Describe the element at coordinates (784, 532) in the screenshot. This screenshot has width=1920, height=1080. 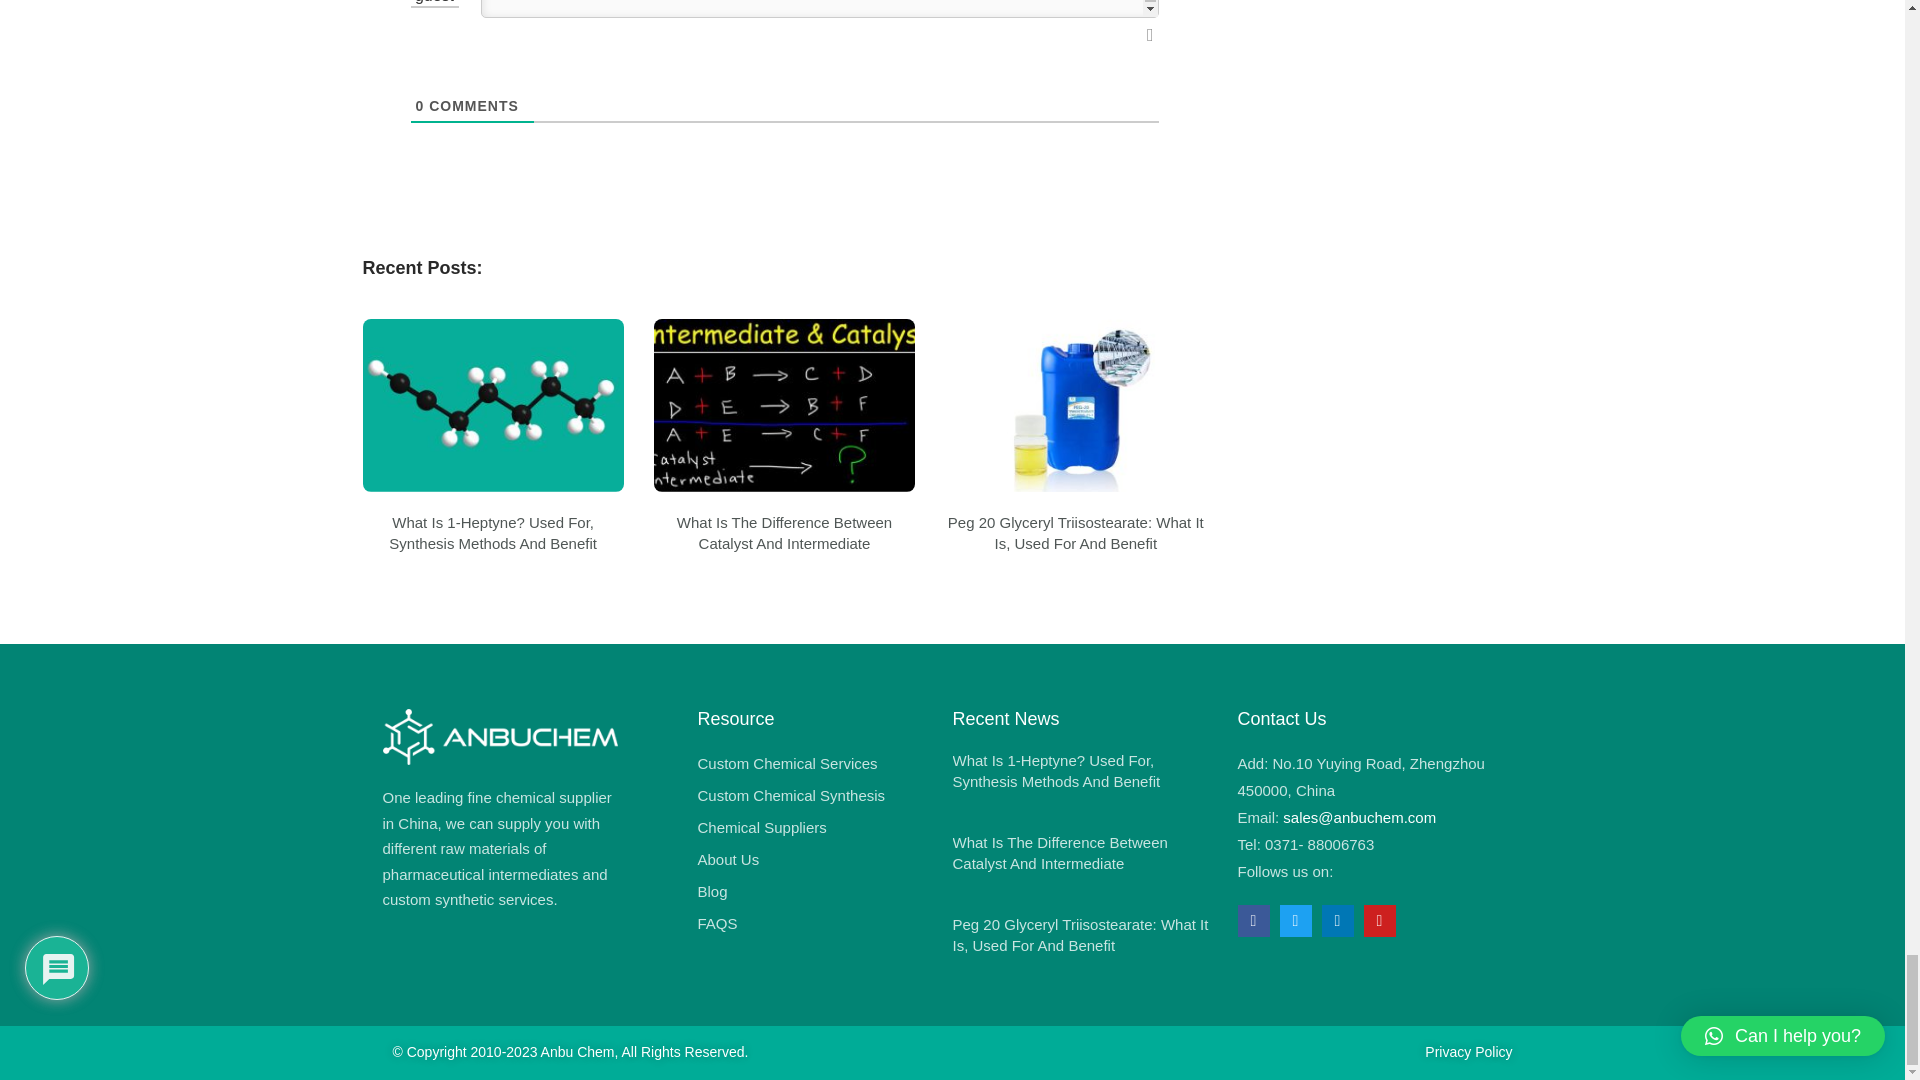
I see `What Is The Difference Between Catalyst And Intermediate` at that location.